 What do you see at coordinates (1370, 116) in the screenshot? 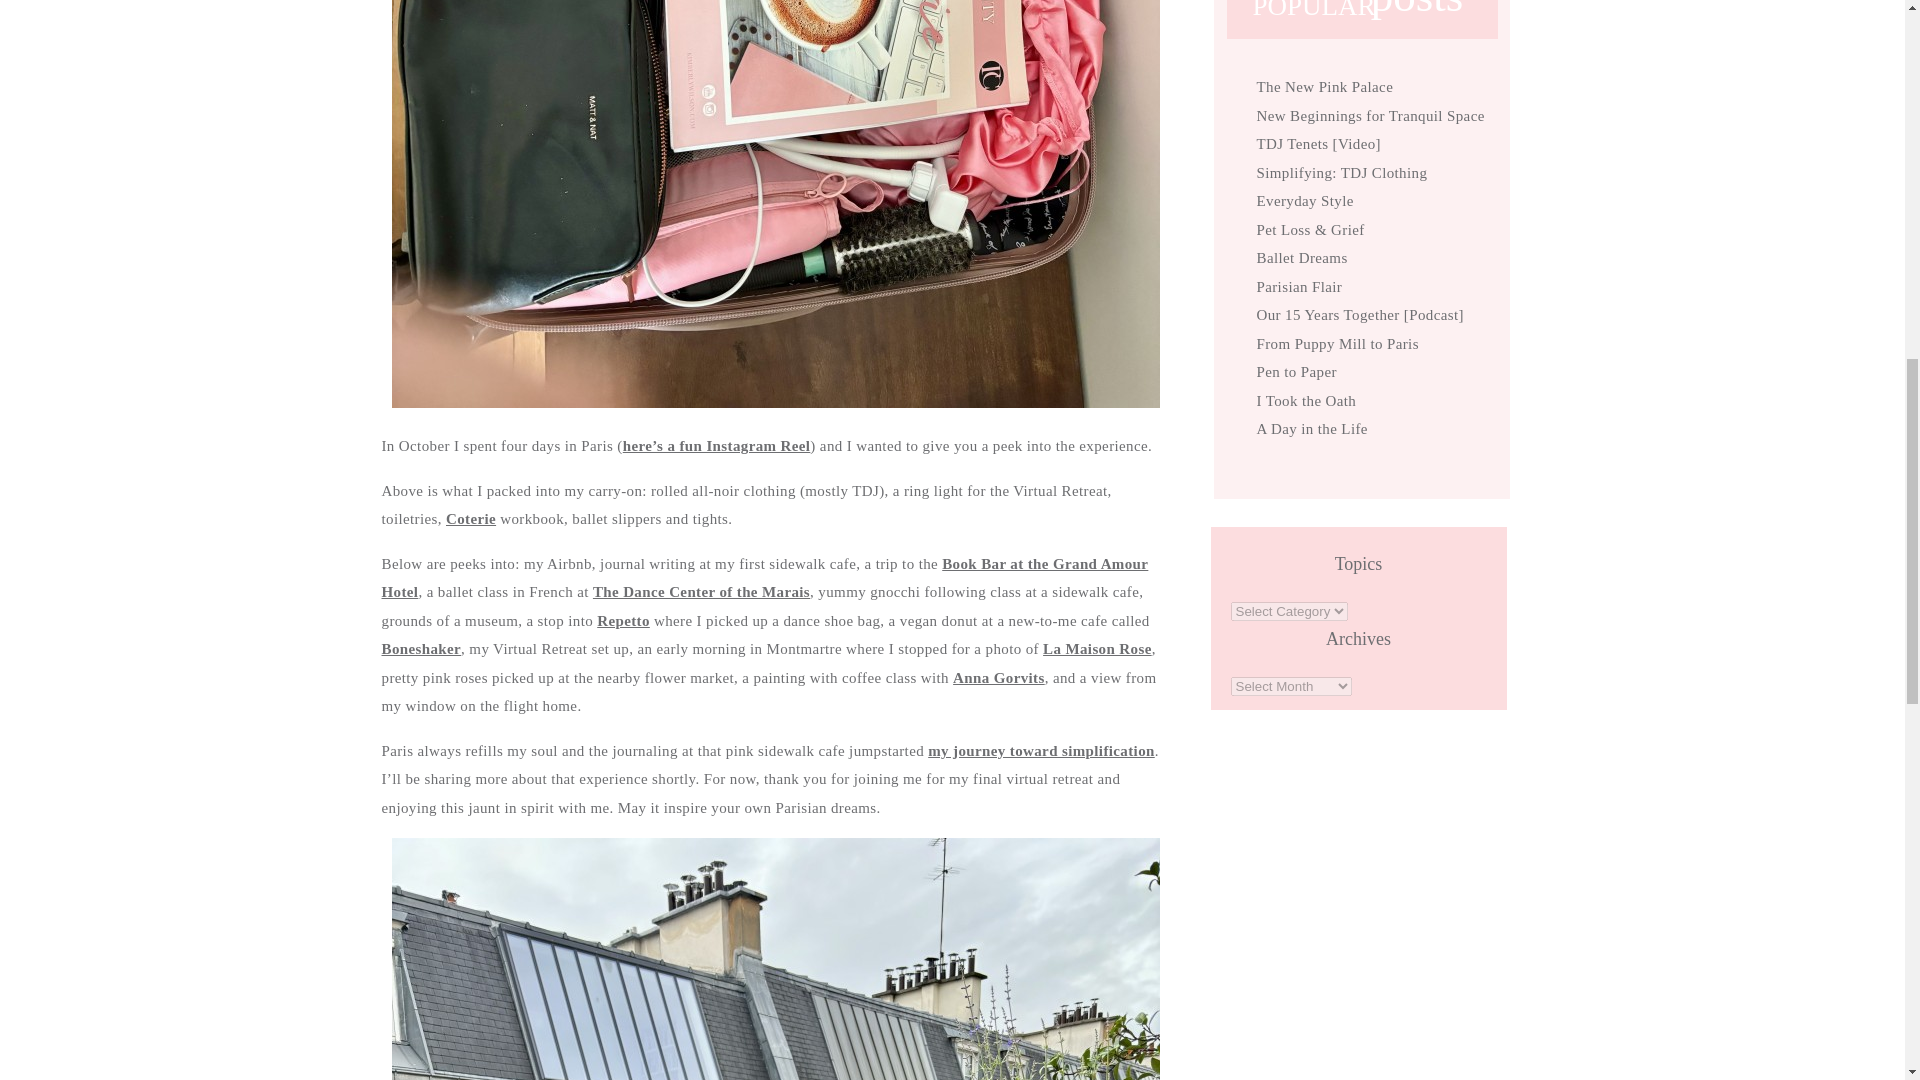
I see `New Beginnings for Tranquil Space` at bounding box center [1370, 116].